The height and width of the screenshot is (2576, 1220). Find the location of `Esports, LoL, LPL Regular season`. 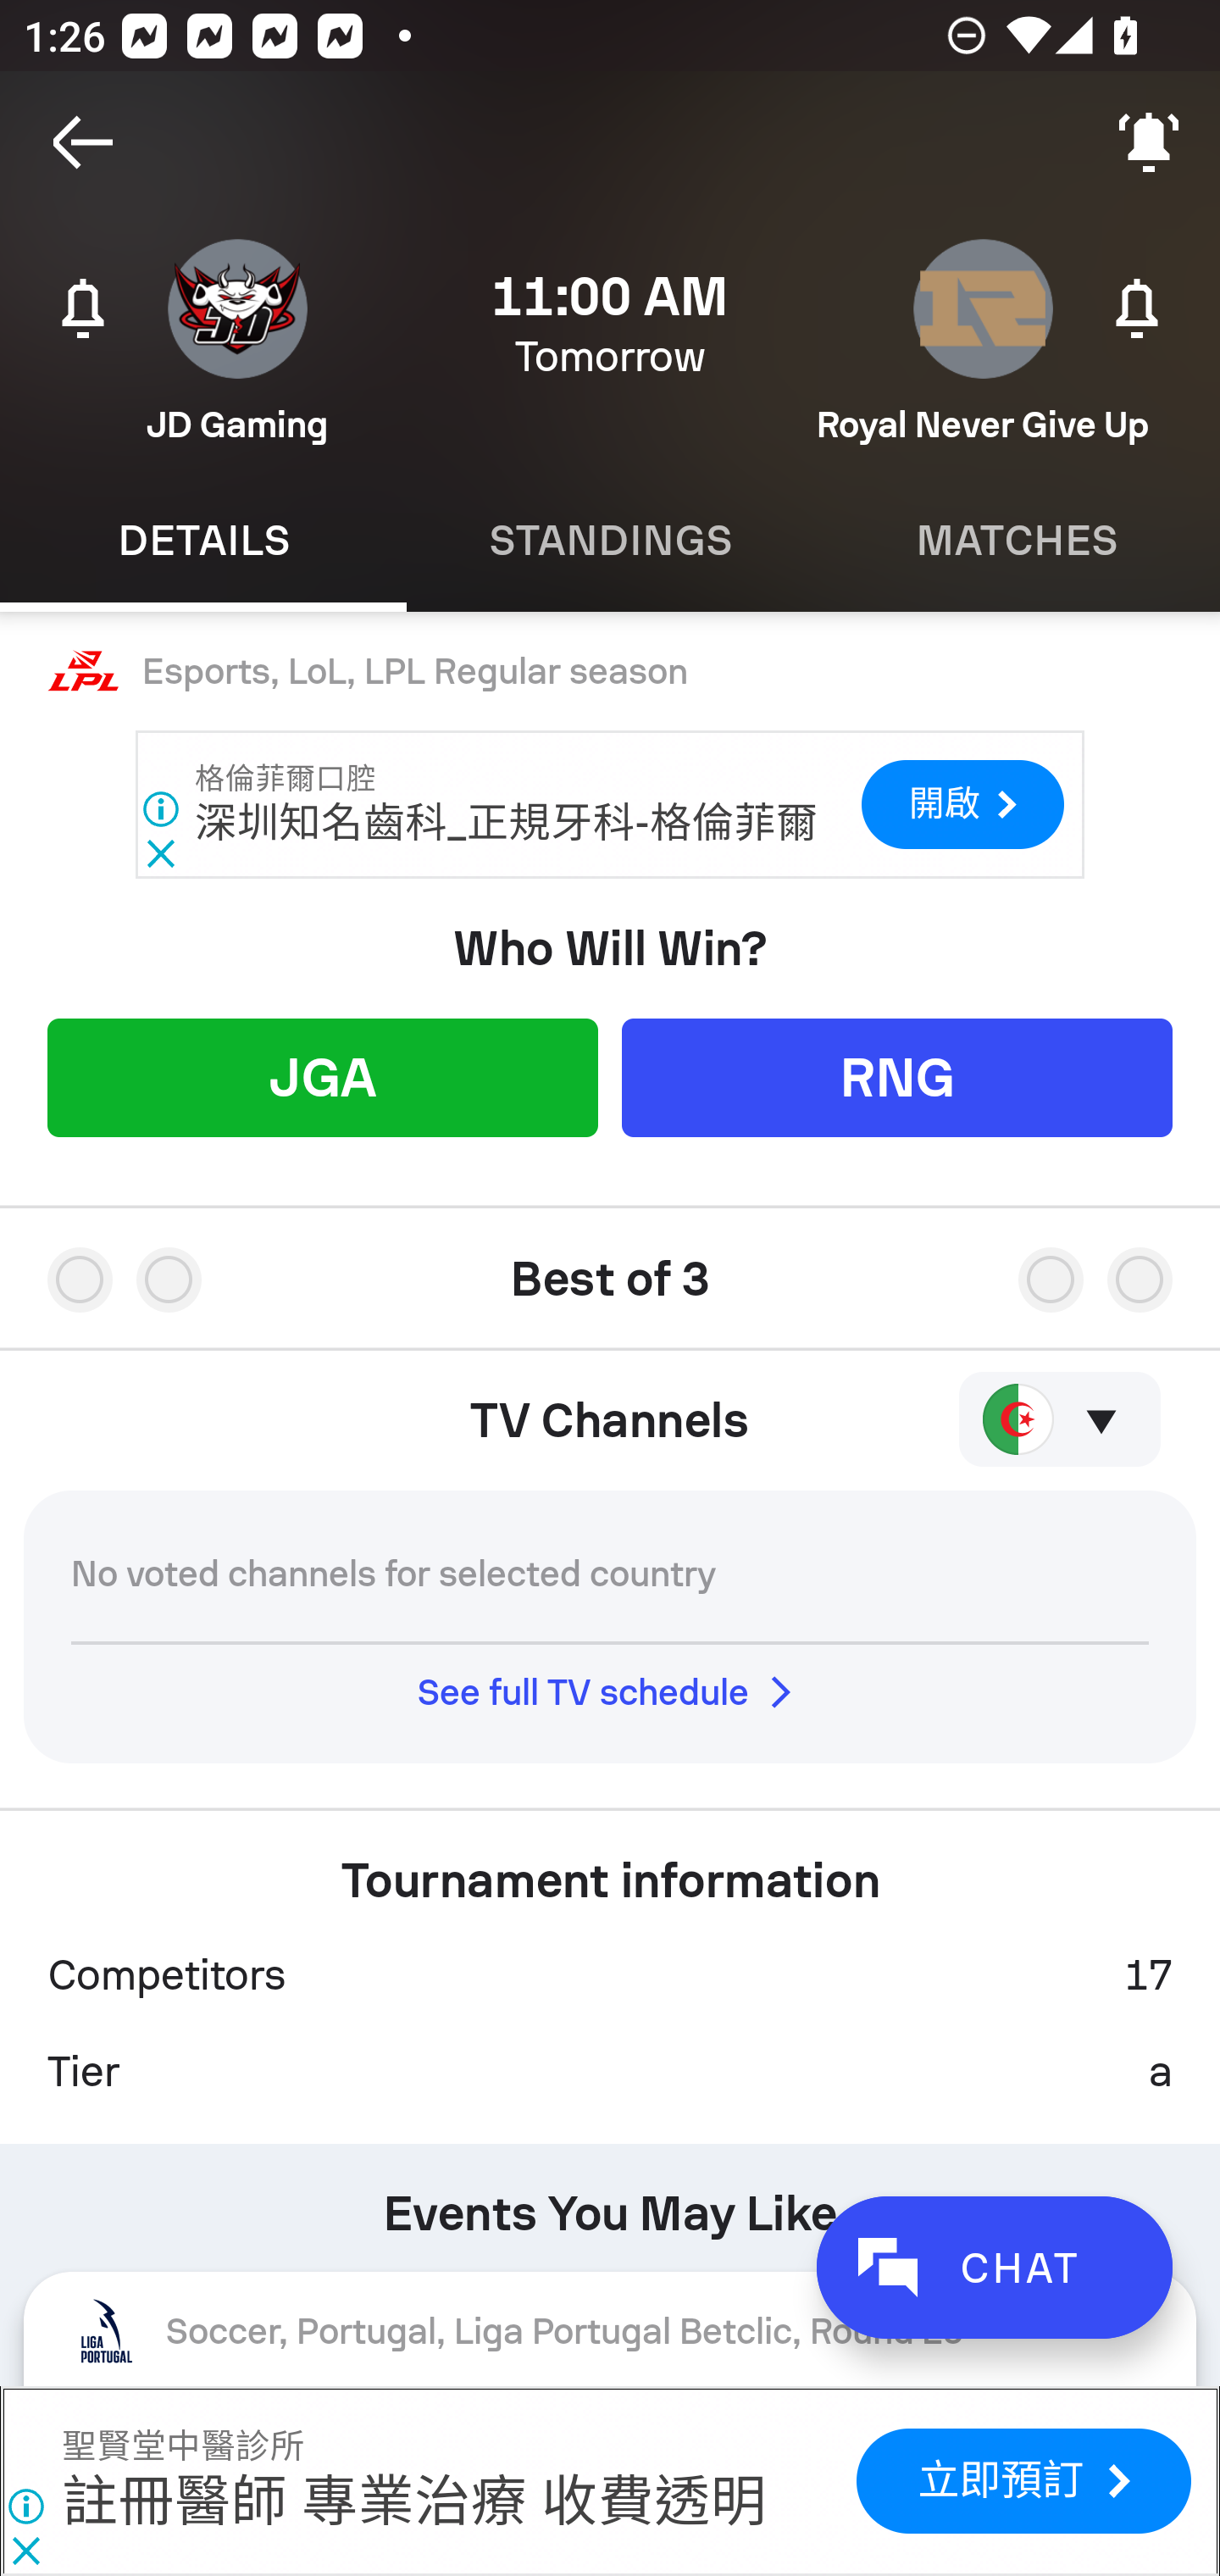

Esports, LoL, LPL Regular season is located at coordinates (610, 672).